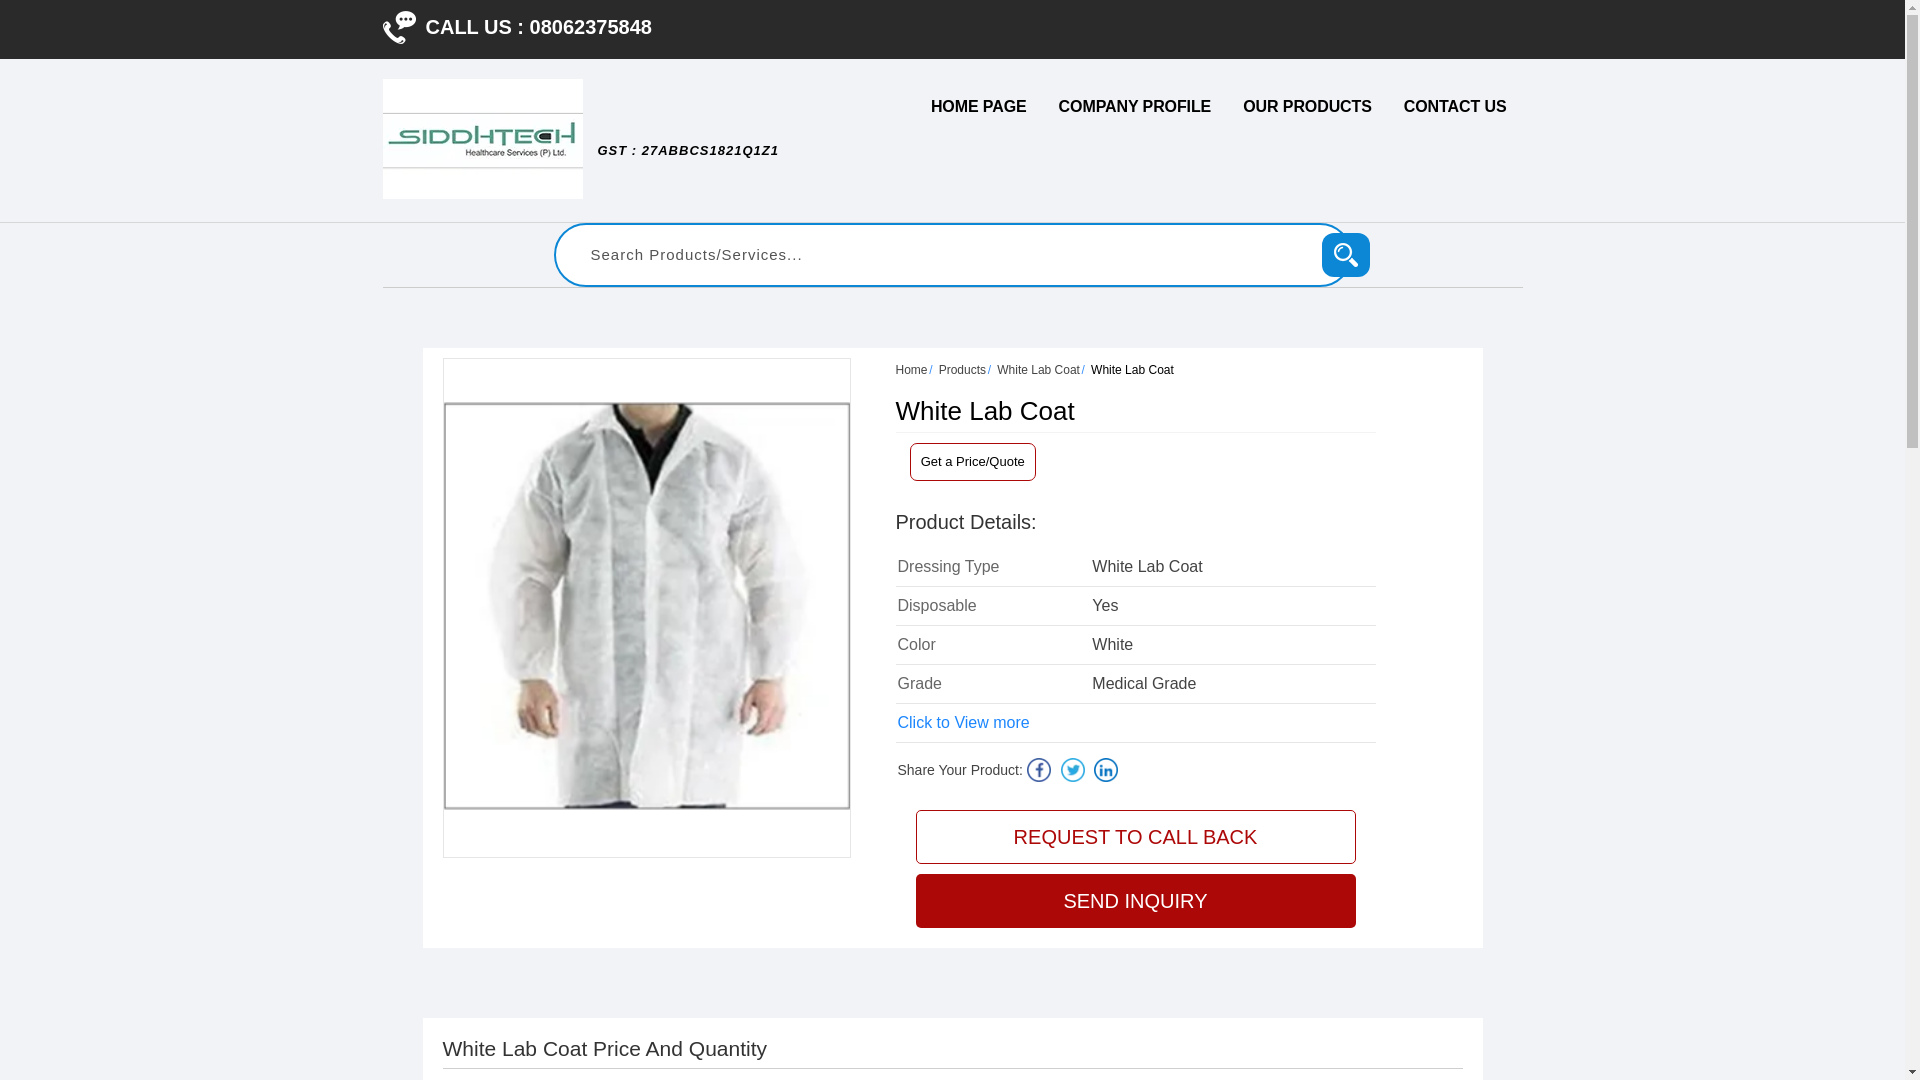 The height and width of the screenshot is (1080, 1920). Describe the element at coordinates (978, 106) in the screenshot. I see `HOME PAGE` at that location.